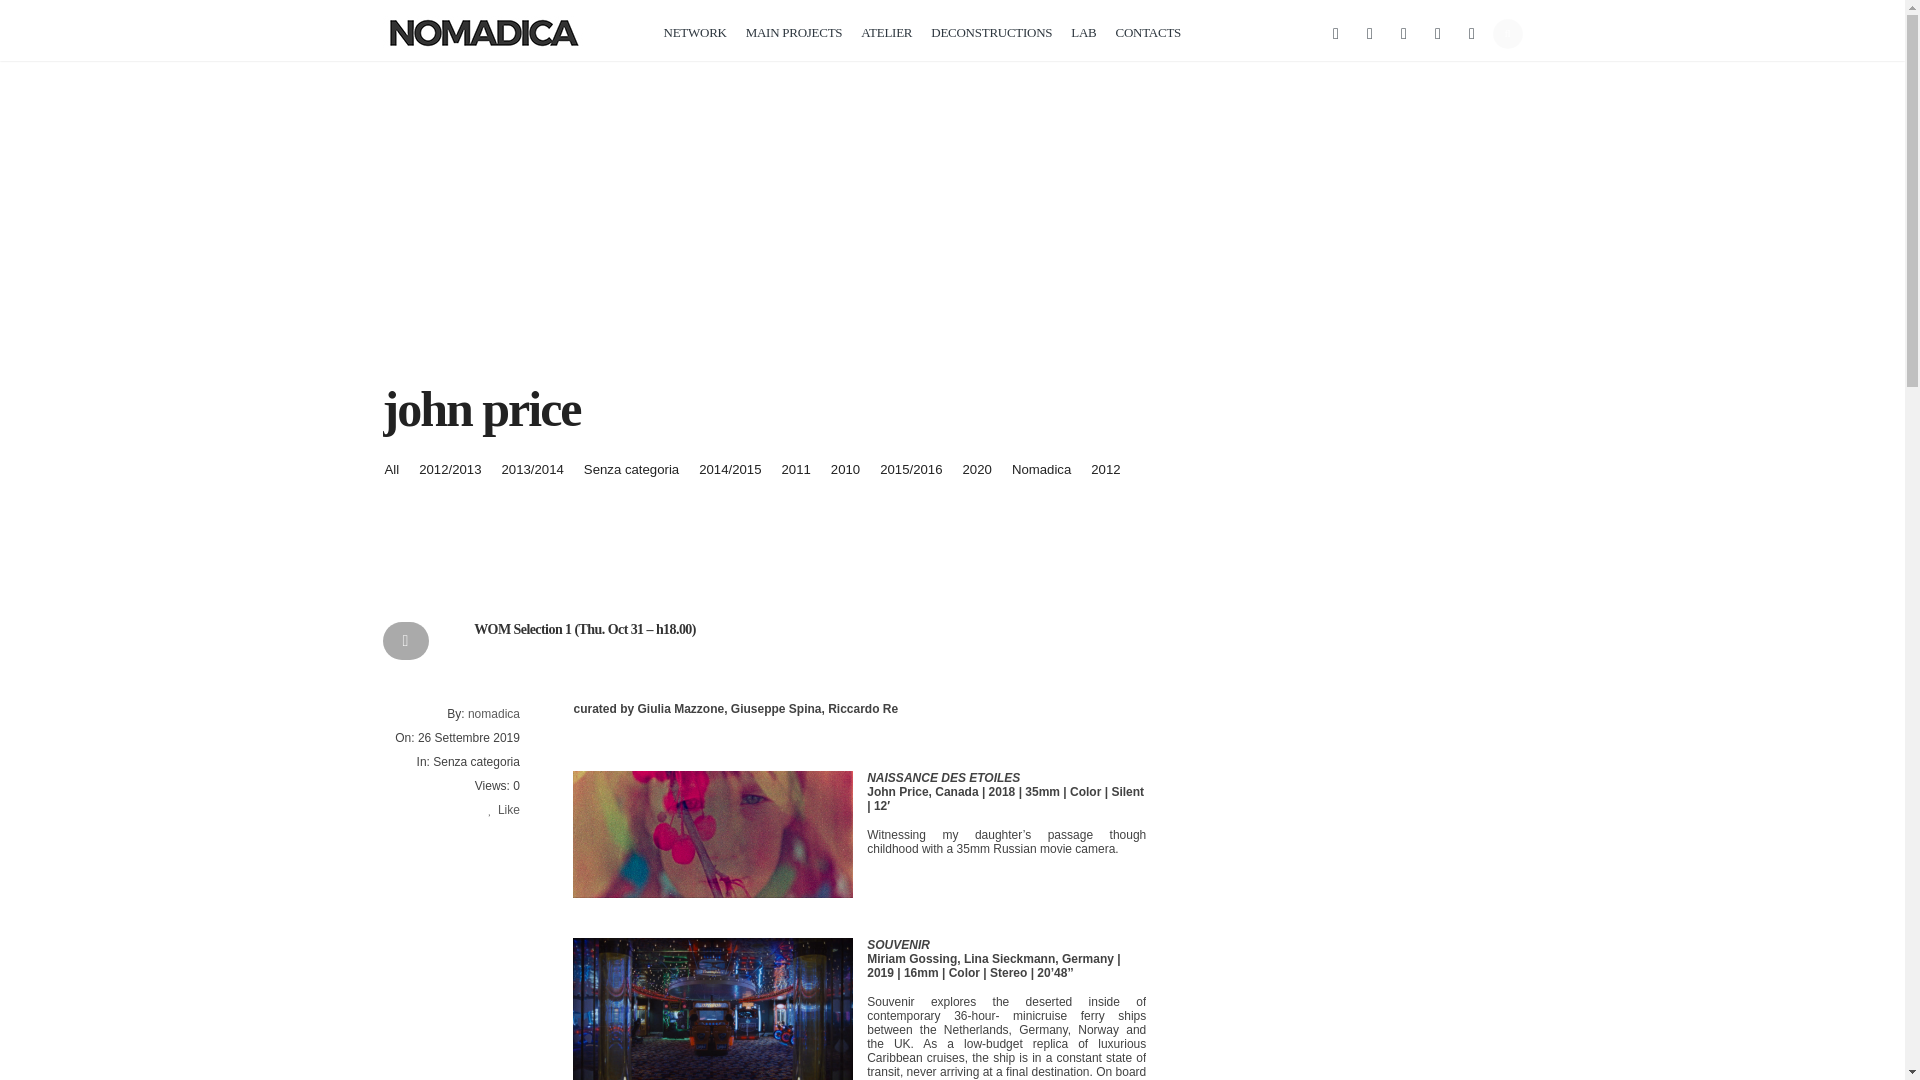 The height and width of the screenshot is (1080, 1920). Describe the element at coordinates (886, 34) in the screenshot. I see `ATELIER` at that location.